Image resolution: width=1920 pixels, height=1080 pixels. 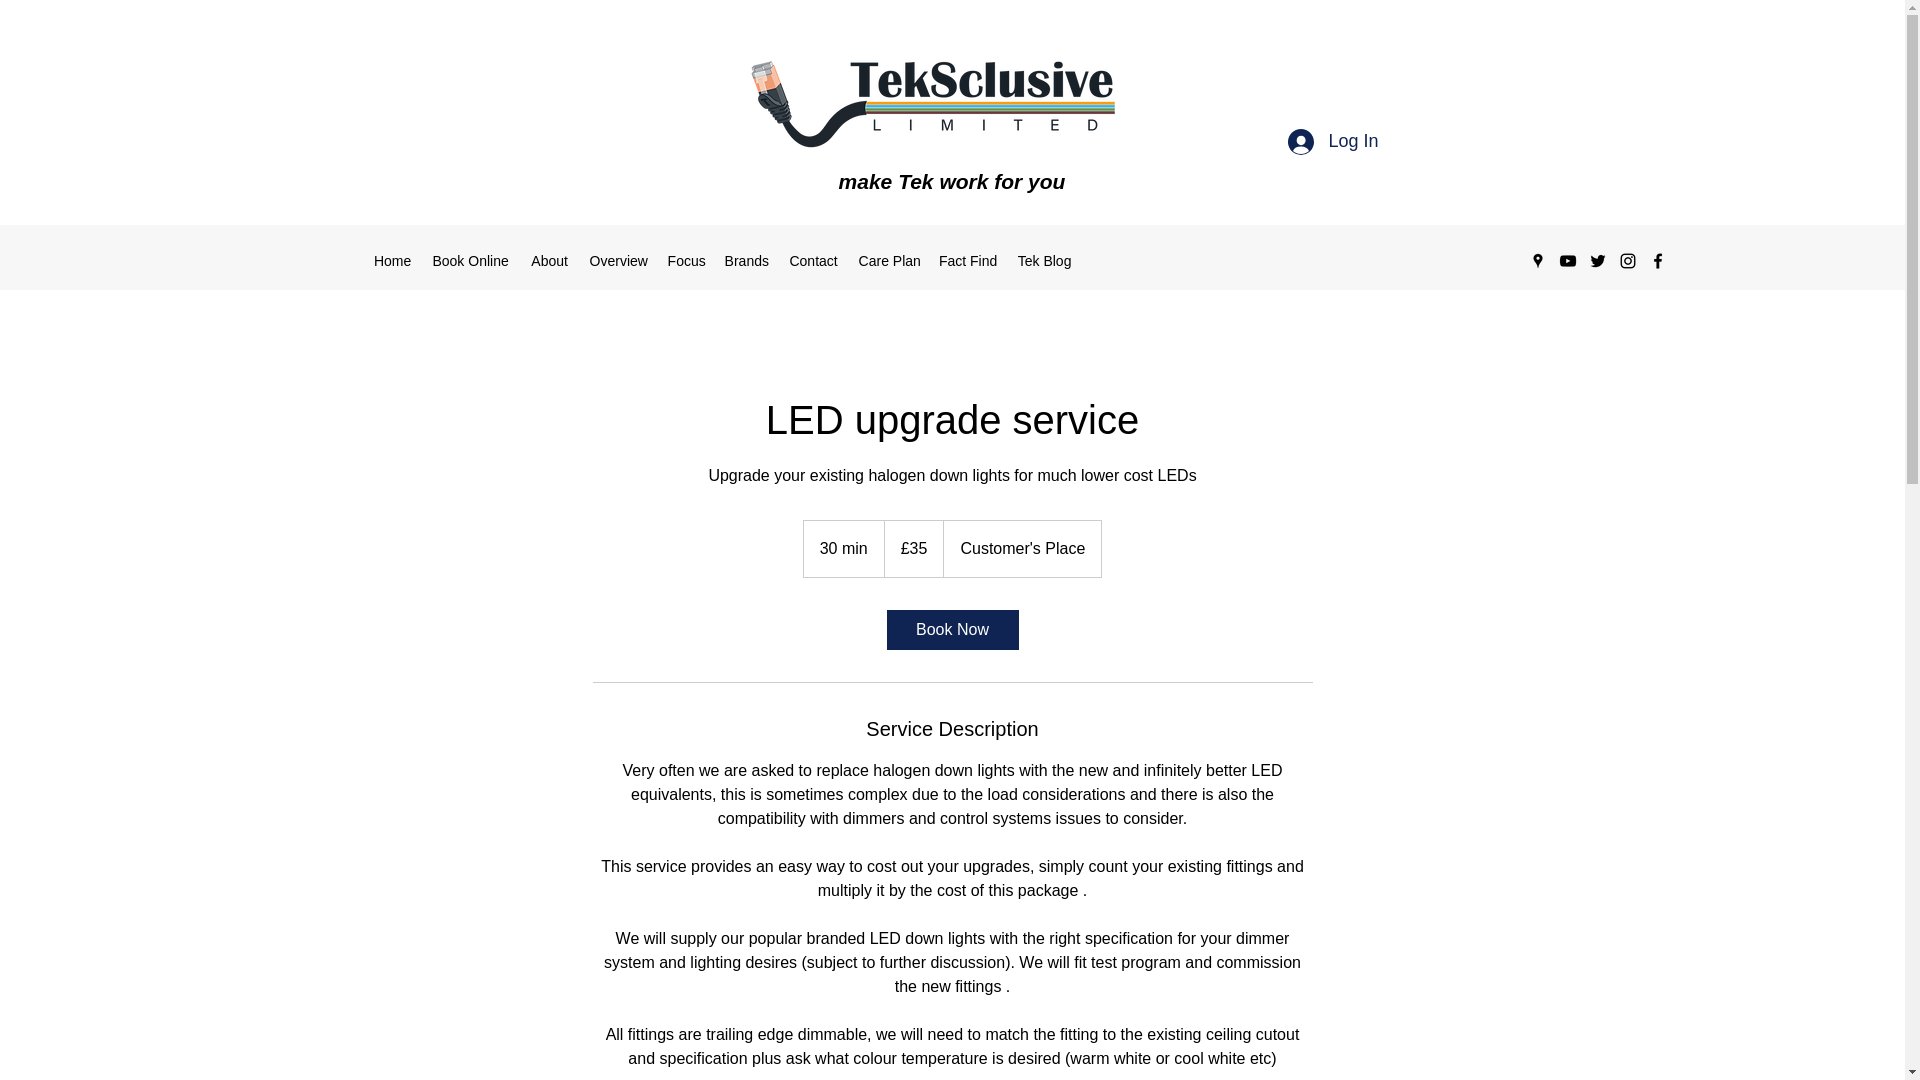 I want to click on Log In, so click(x=1333, y=142).